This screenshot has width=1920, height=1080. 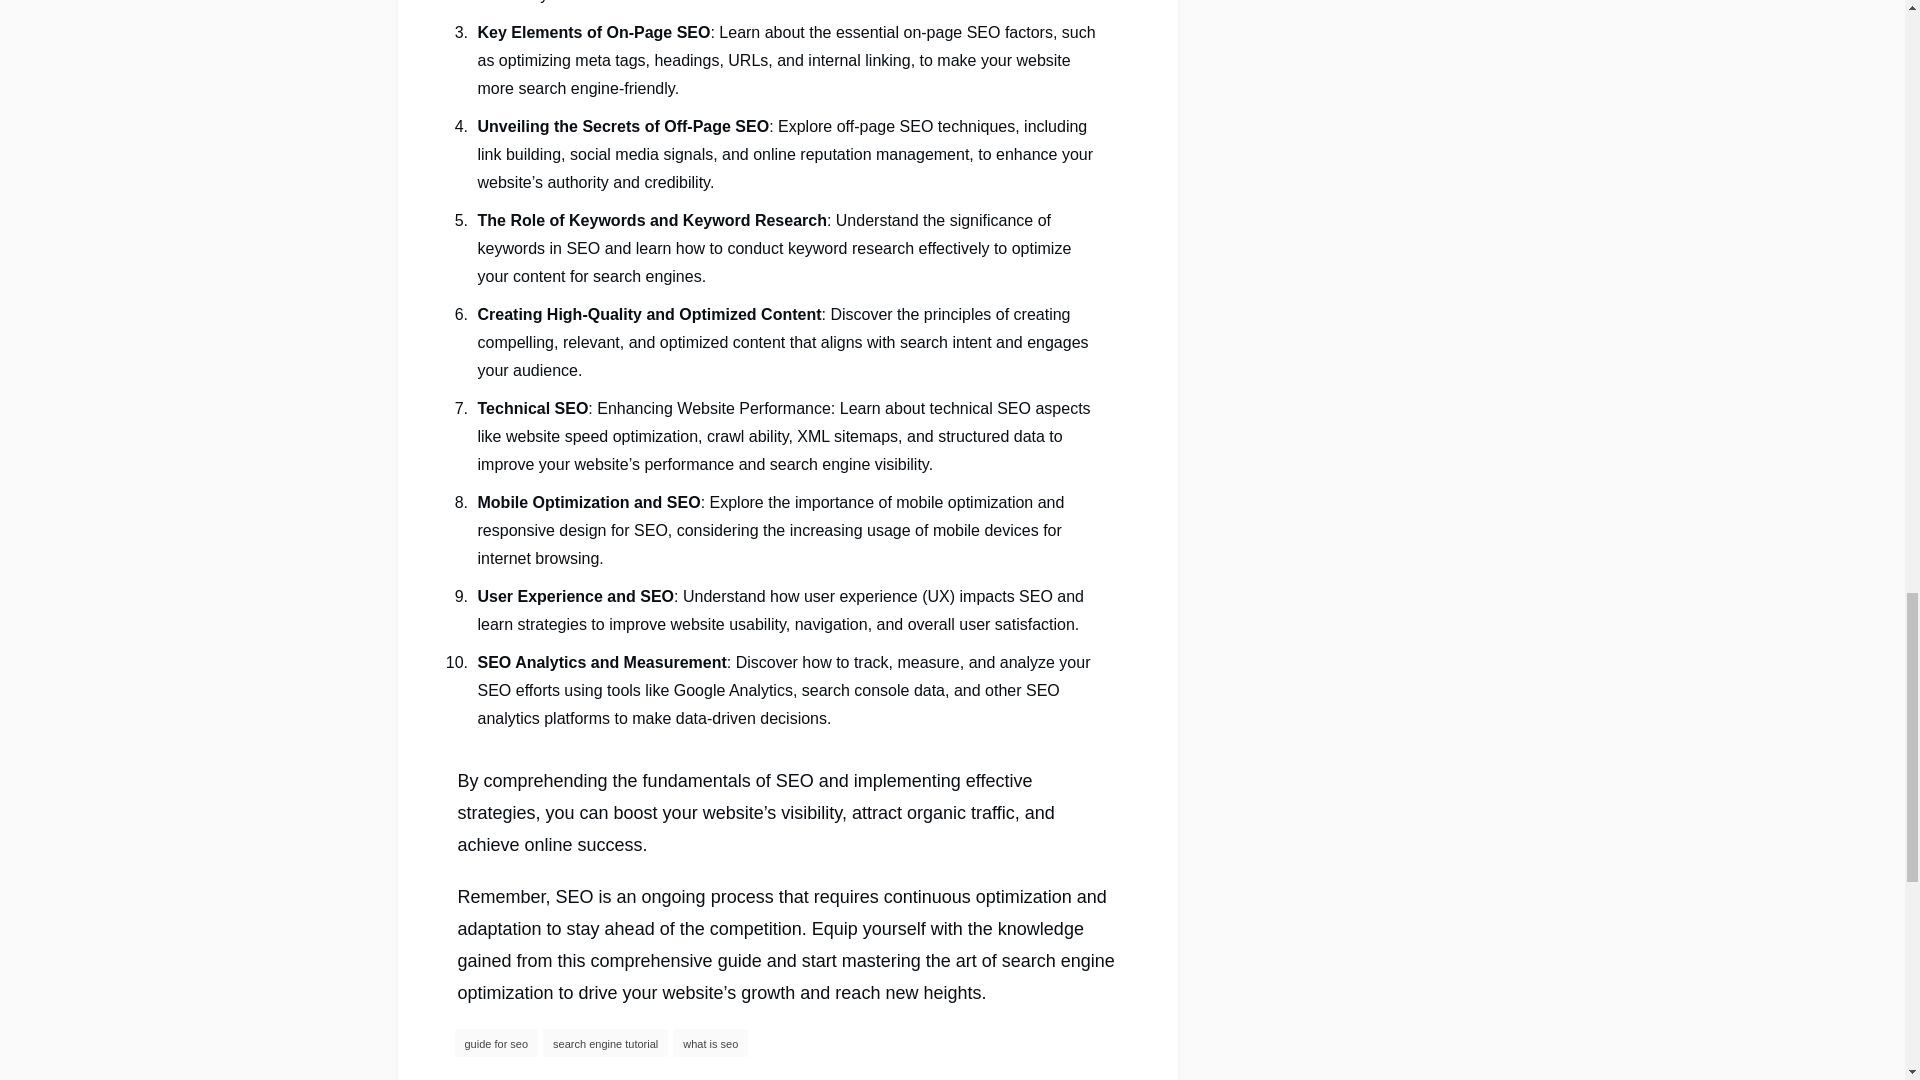 What do you see at coordinates (606, 1043) in the screenshot?
I see `search engine tutorial` at bounding box center [606, 1043].